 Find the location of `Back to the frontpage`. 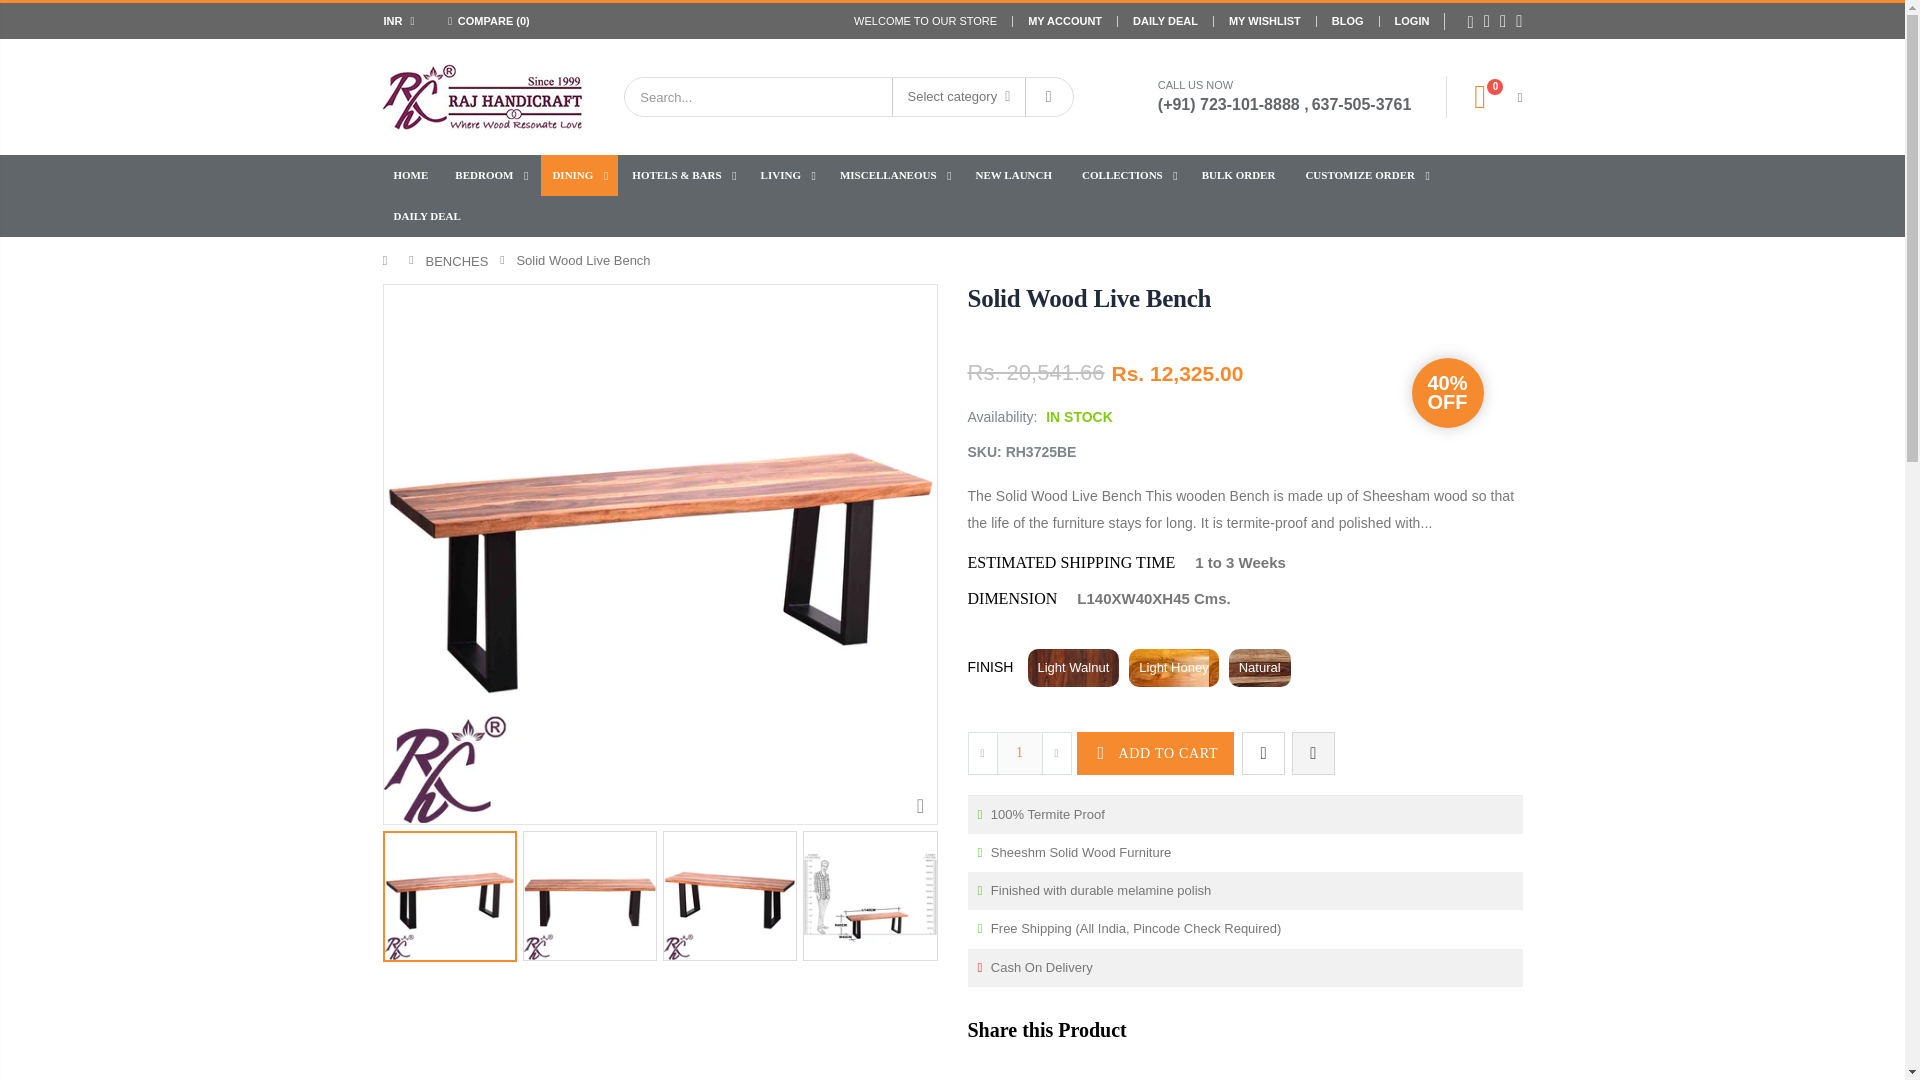

Back to the frontpage is located at coordinates (390, 260).